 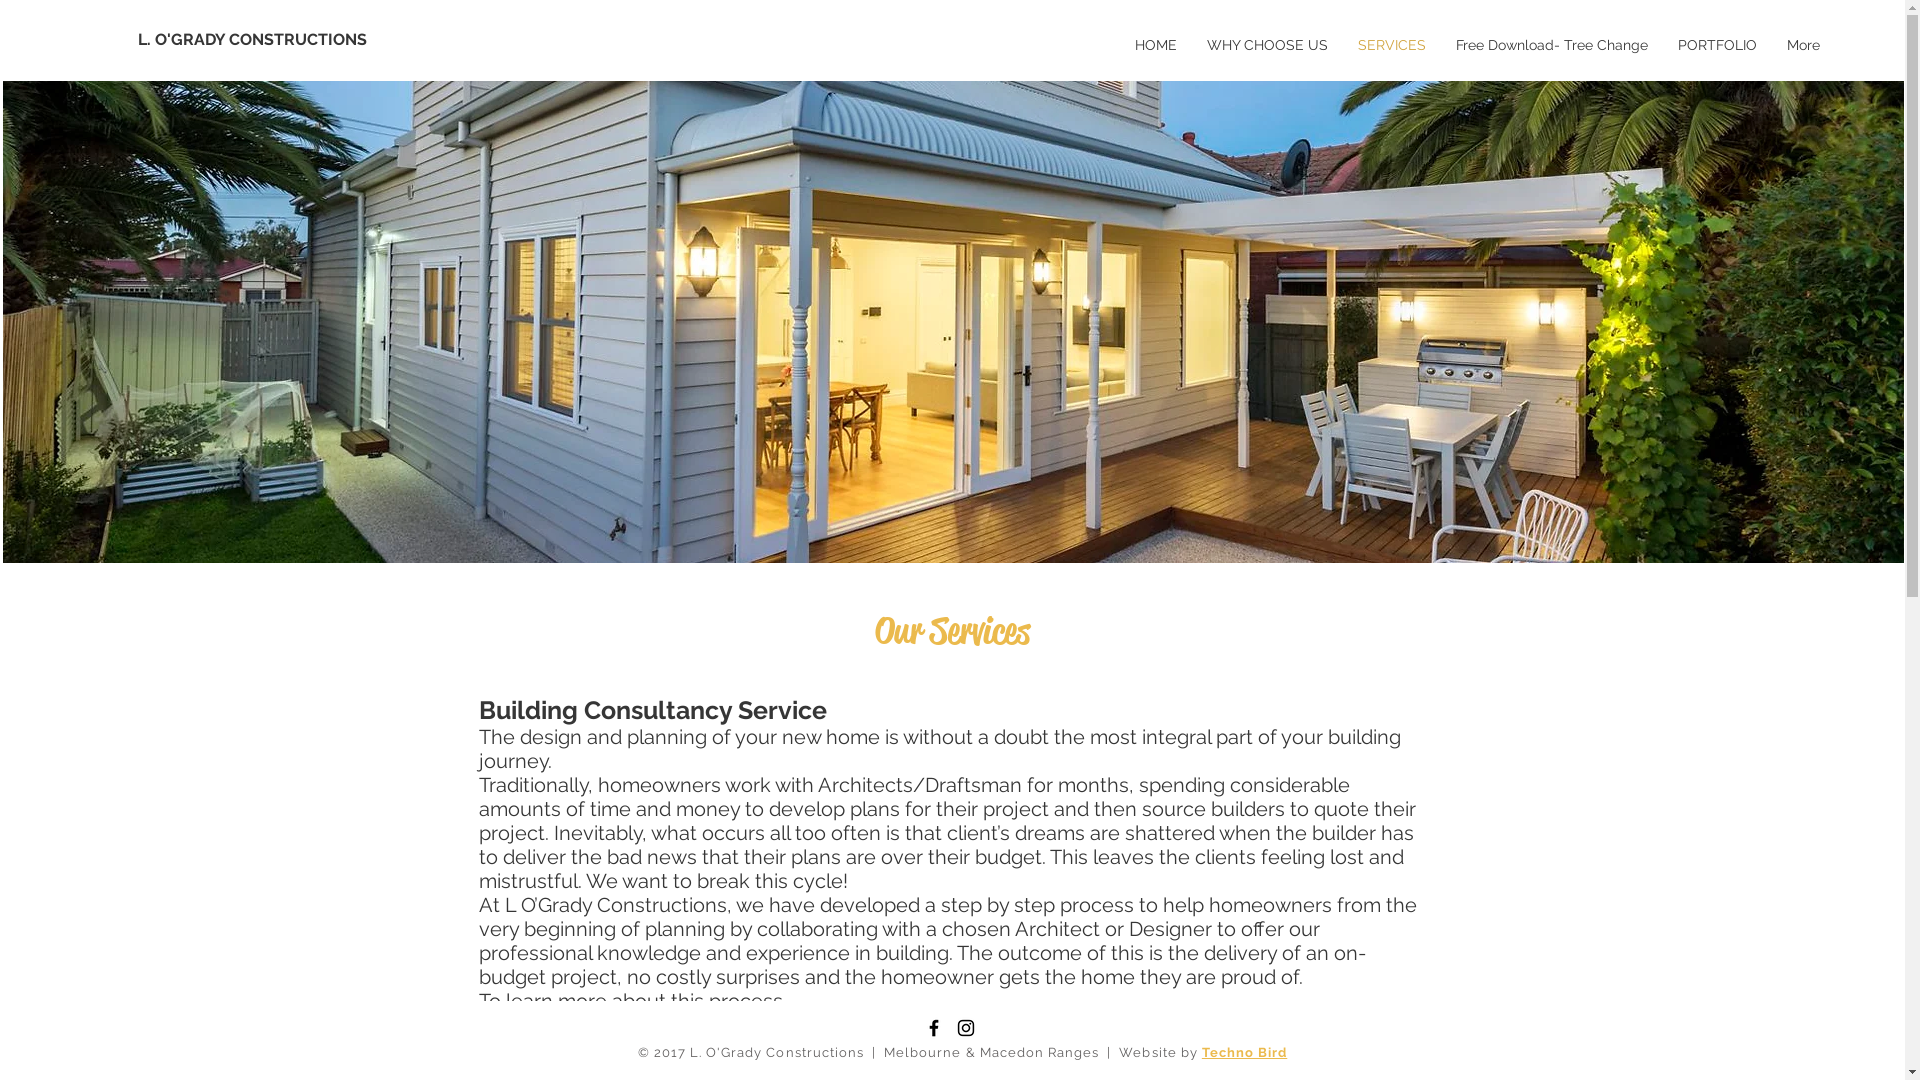 What do you see at coordinates (1268, 45) in the screenshot?
I see `WHY CHOOSE US` at bounding box center [1268, 45].